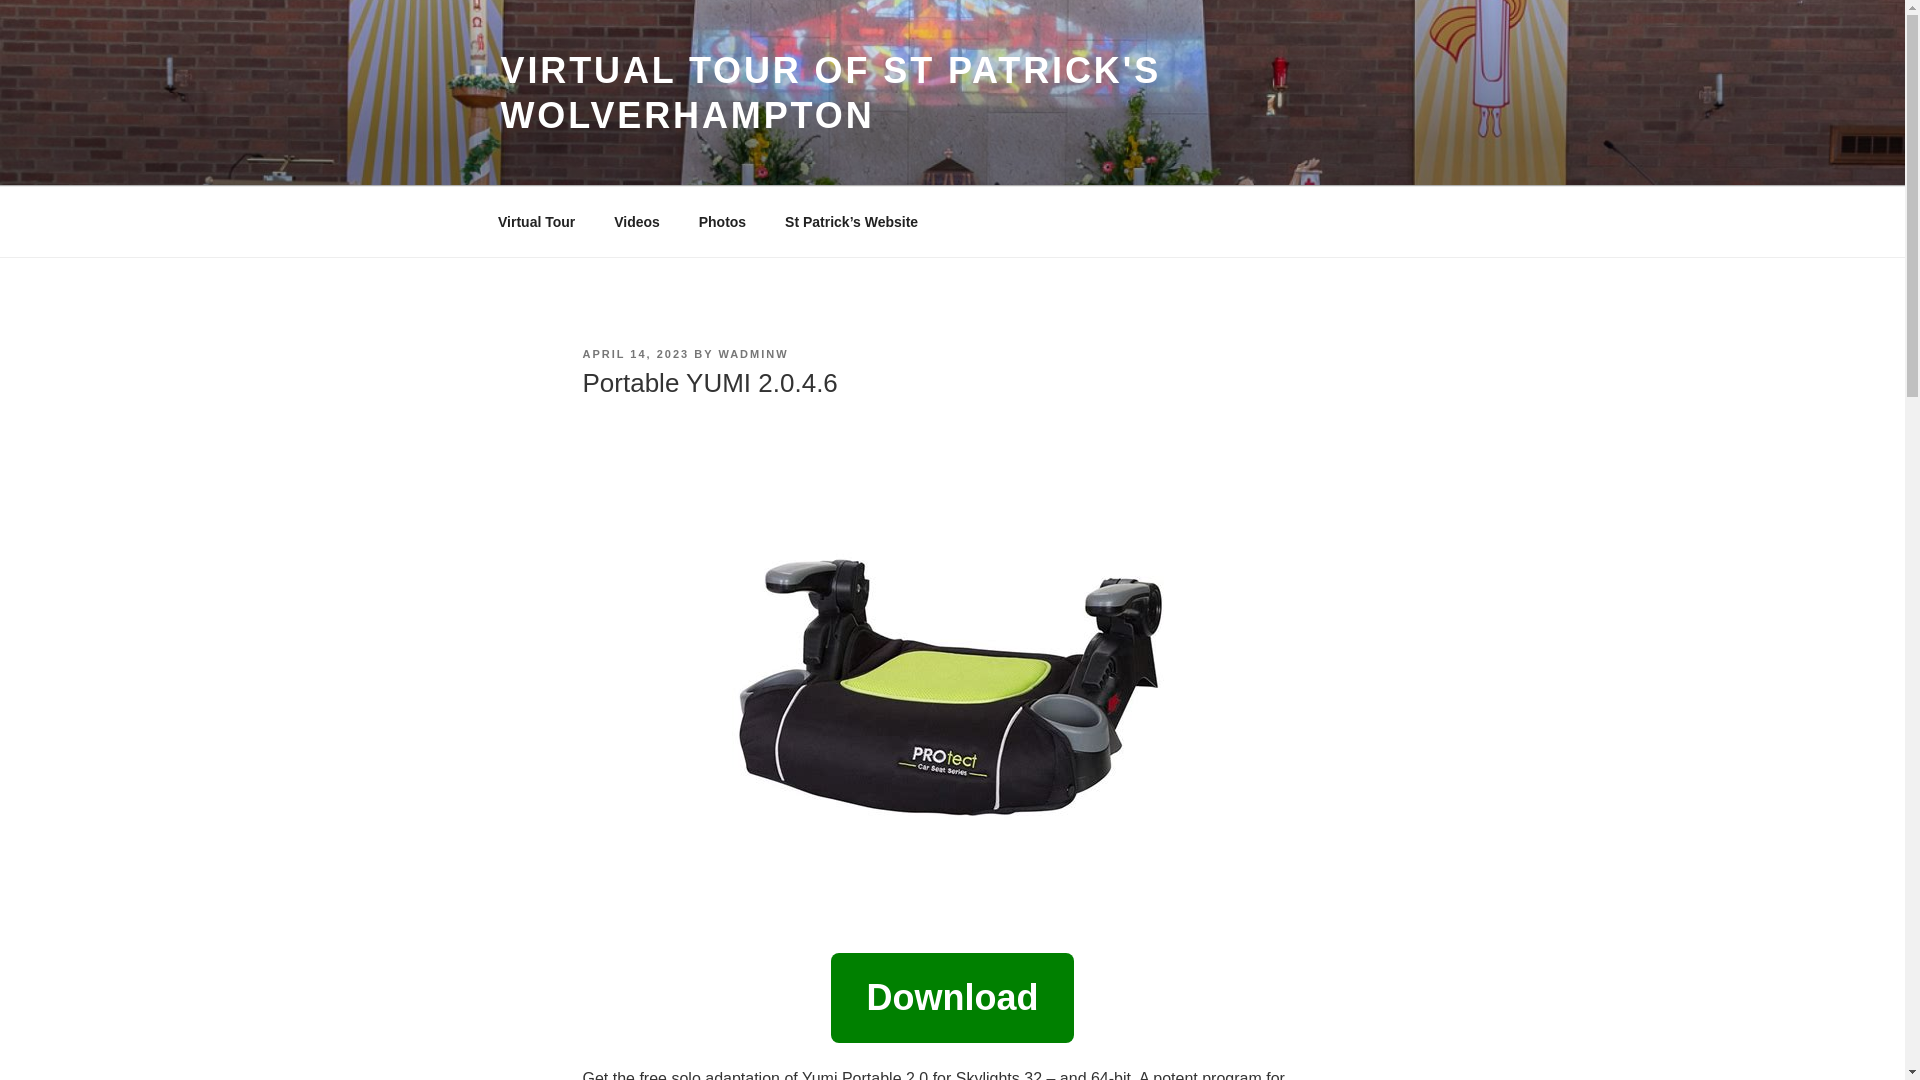 Image resolution: width=1920 pixels, height=1080 pixels. I want to click on VIRTUAL TOUR OF ST PATRICK'S WOLVERHAMPTON, so click(830, 92).